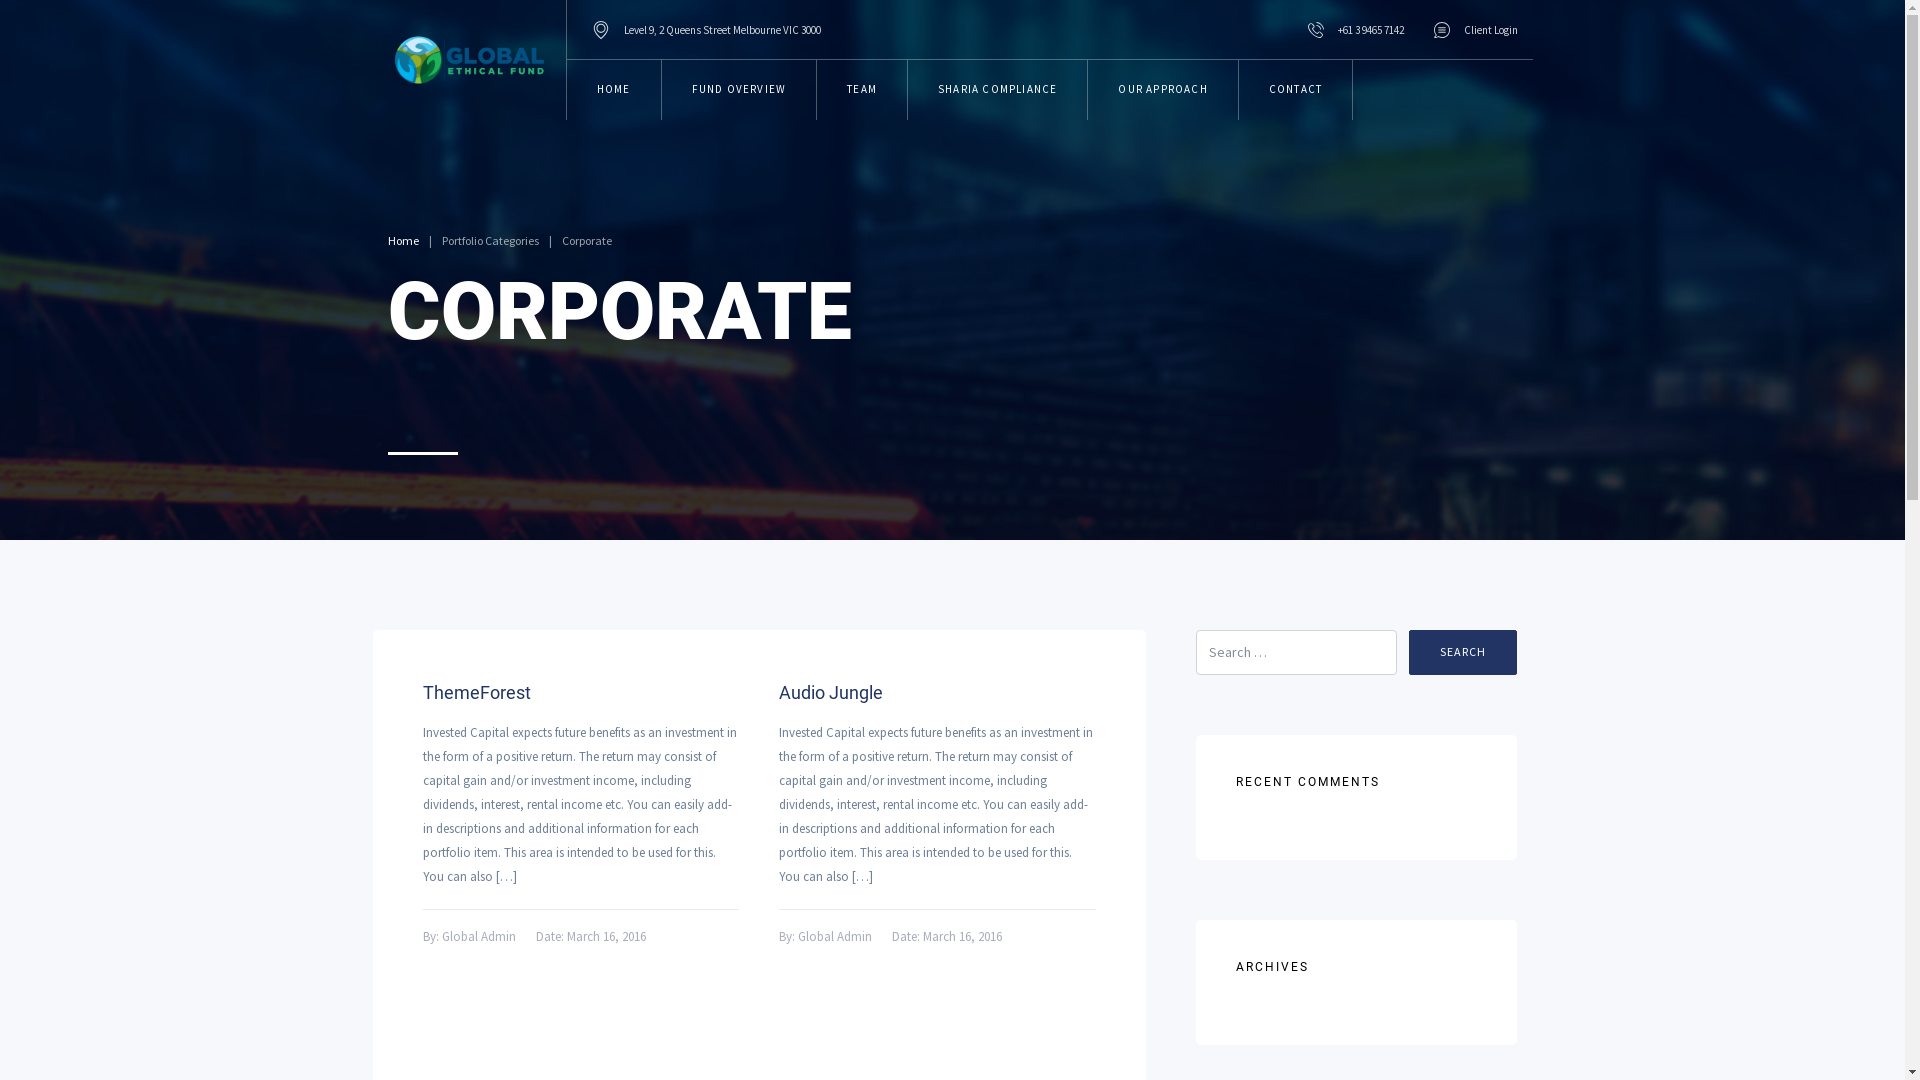 The height and width of the screenshot is (1080, 1920). What do you see at coordinates (606, 936) in the screenshot?
I see `March 16, 2016` at bounding box center [606, 936].